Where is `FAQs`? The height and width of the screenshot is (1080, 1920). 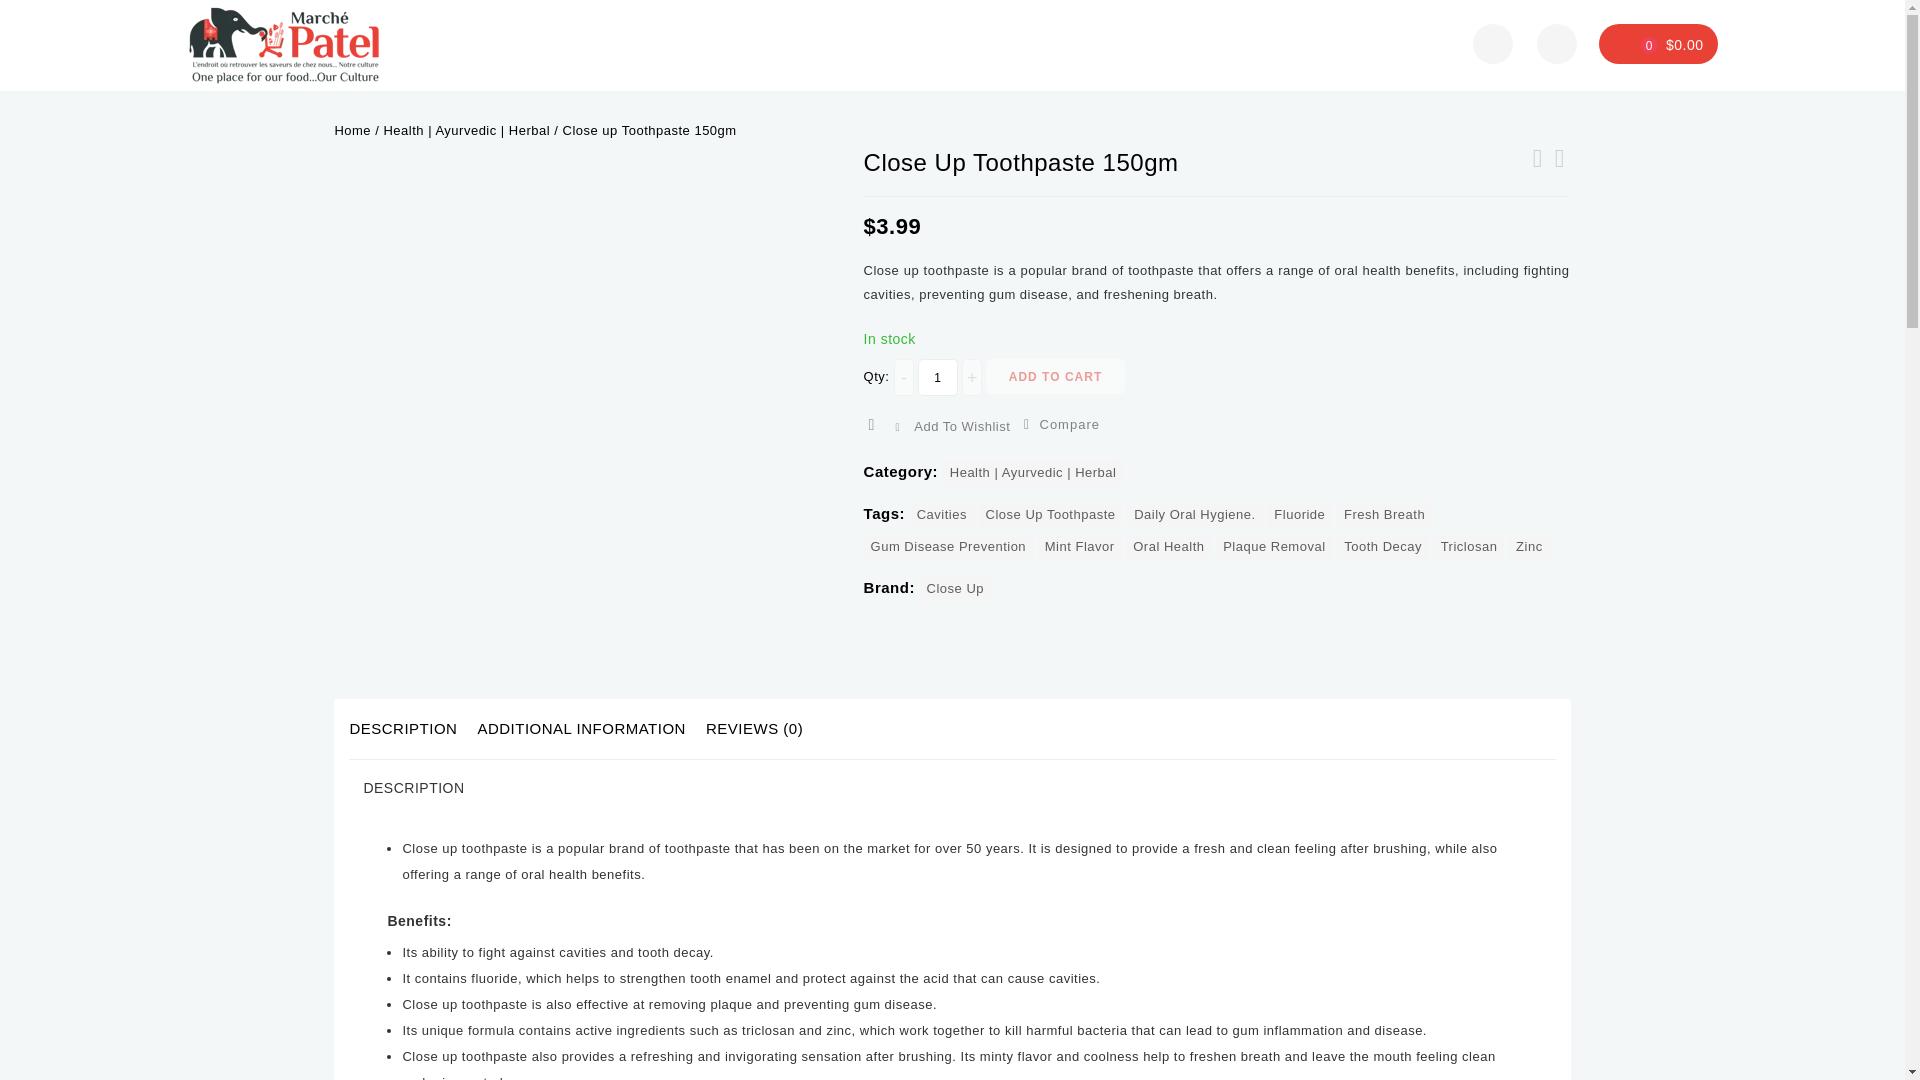
FAQs is located at coordinates (892, 44).